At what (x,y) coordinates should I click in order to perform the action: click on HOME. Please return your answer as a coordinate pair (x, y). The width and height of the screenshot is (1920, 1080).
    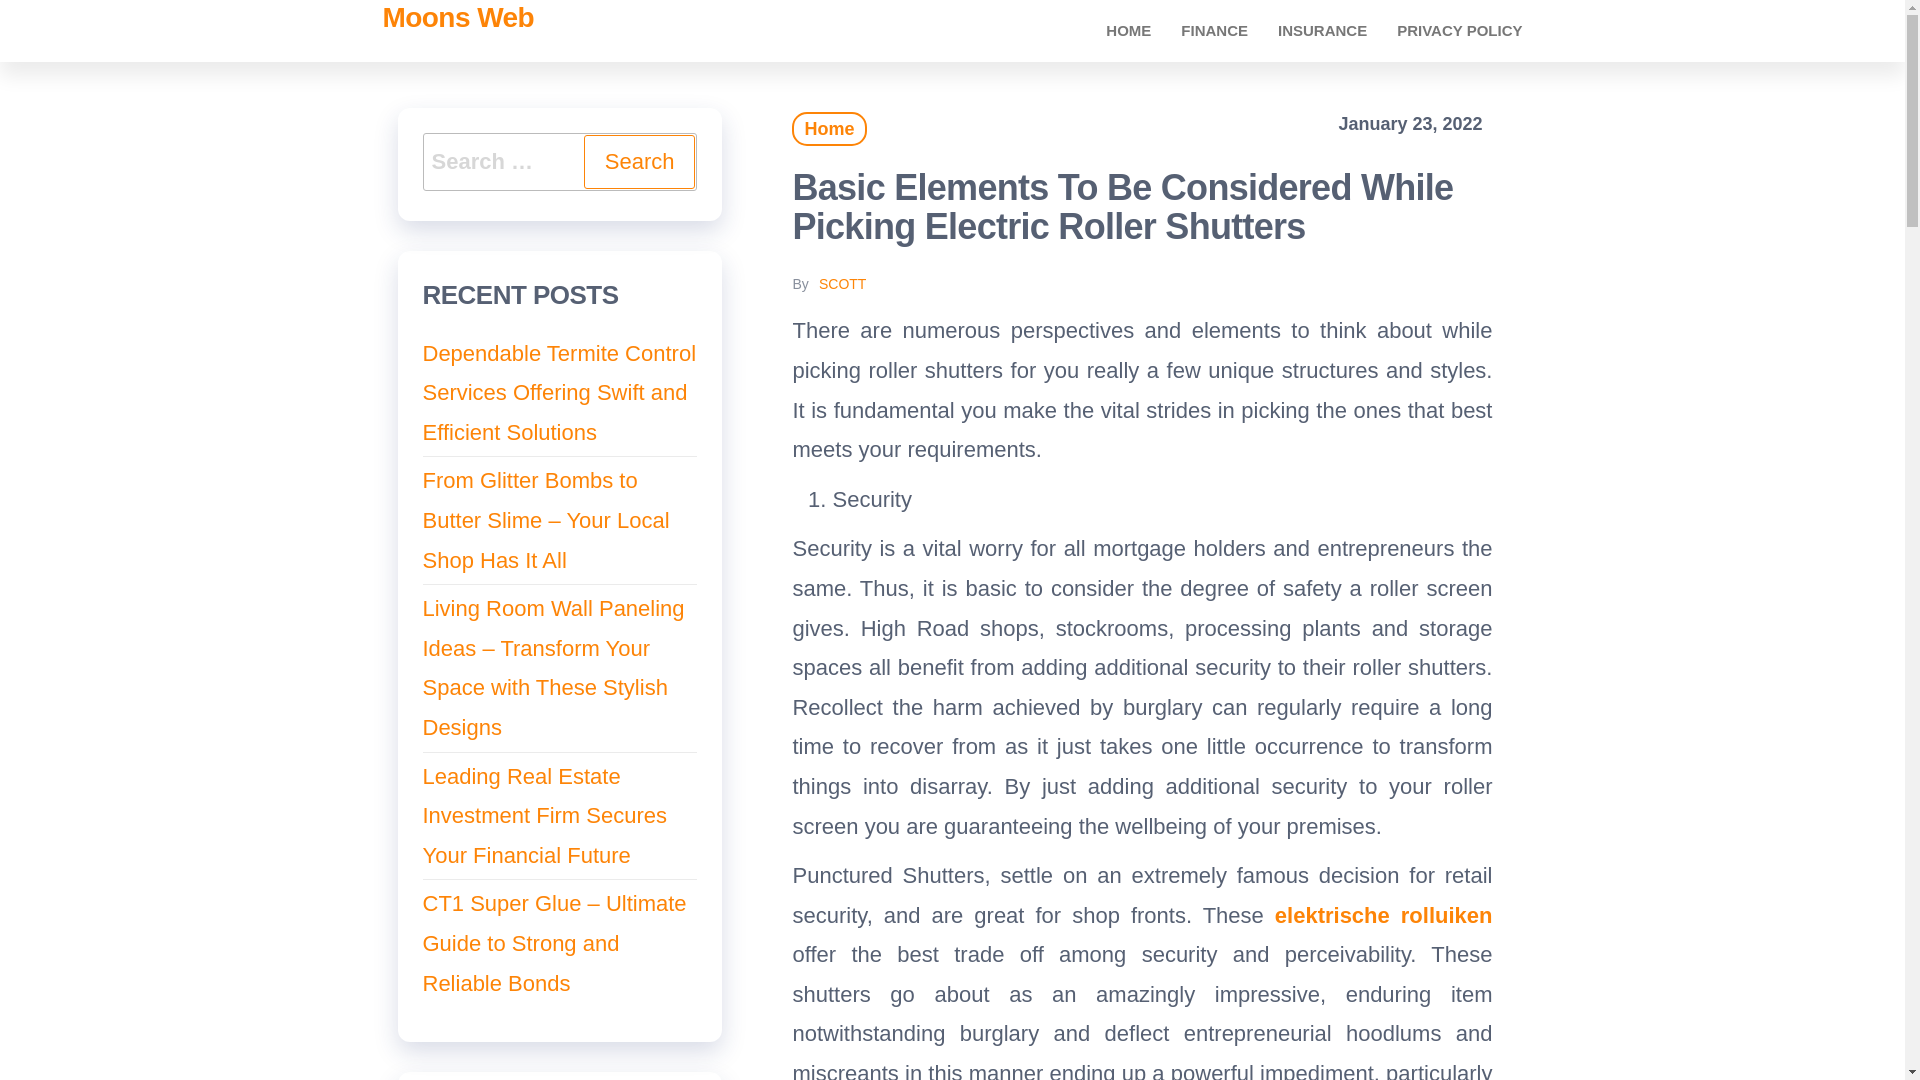
    Looking at the image, I should click on (1128, 30).